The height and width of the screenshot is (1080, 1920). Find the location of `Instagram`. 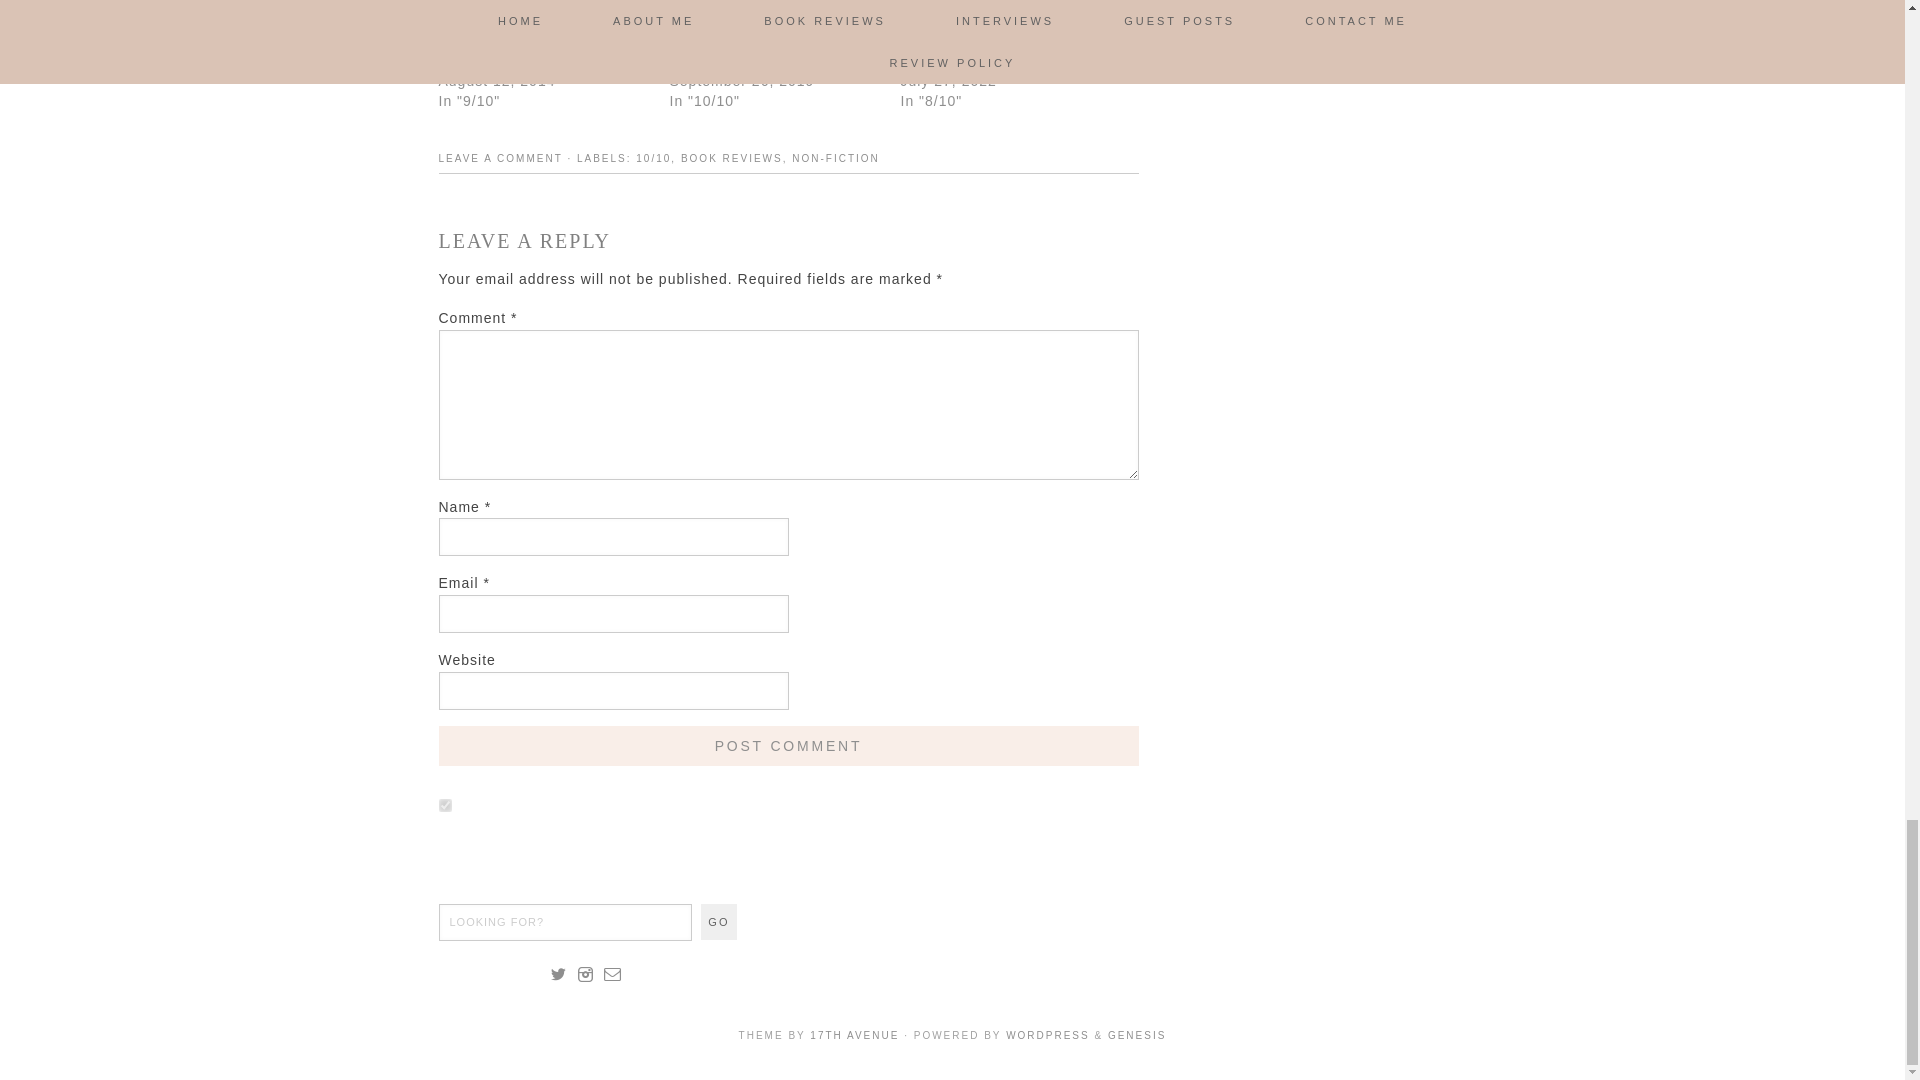

Instagram is located at coordinates (584, 974).